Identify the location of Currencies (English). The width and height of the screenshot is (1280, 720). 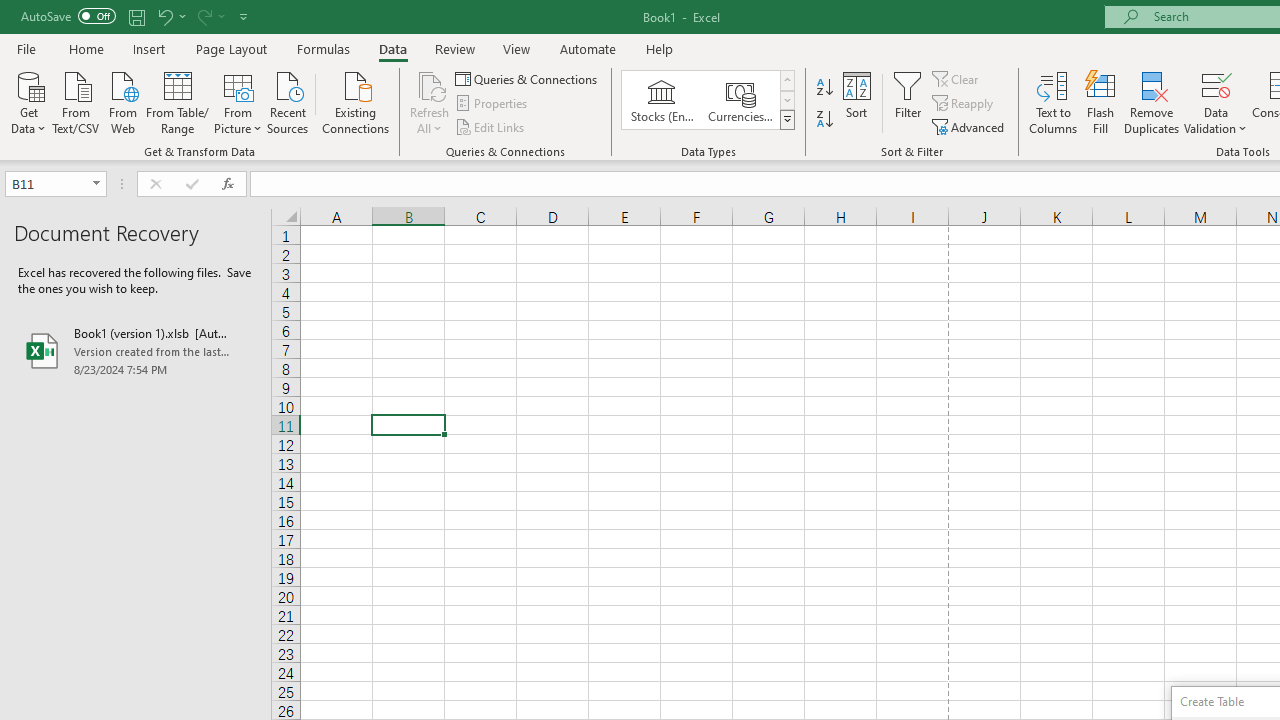
(740, 100).